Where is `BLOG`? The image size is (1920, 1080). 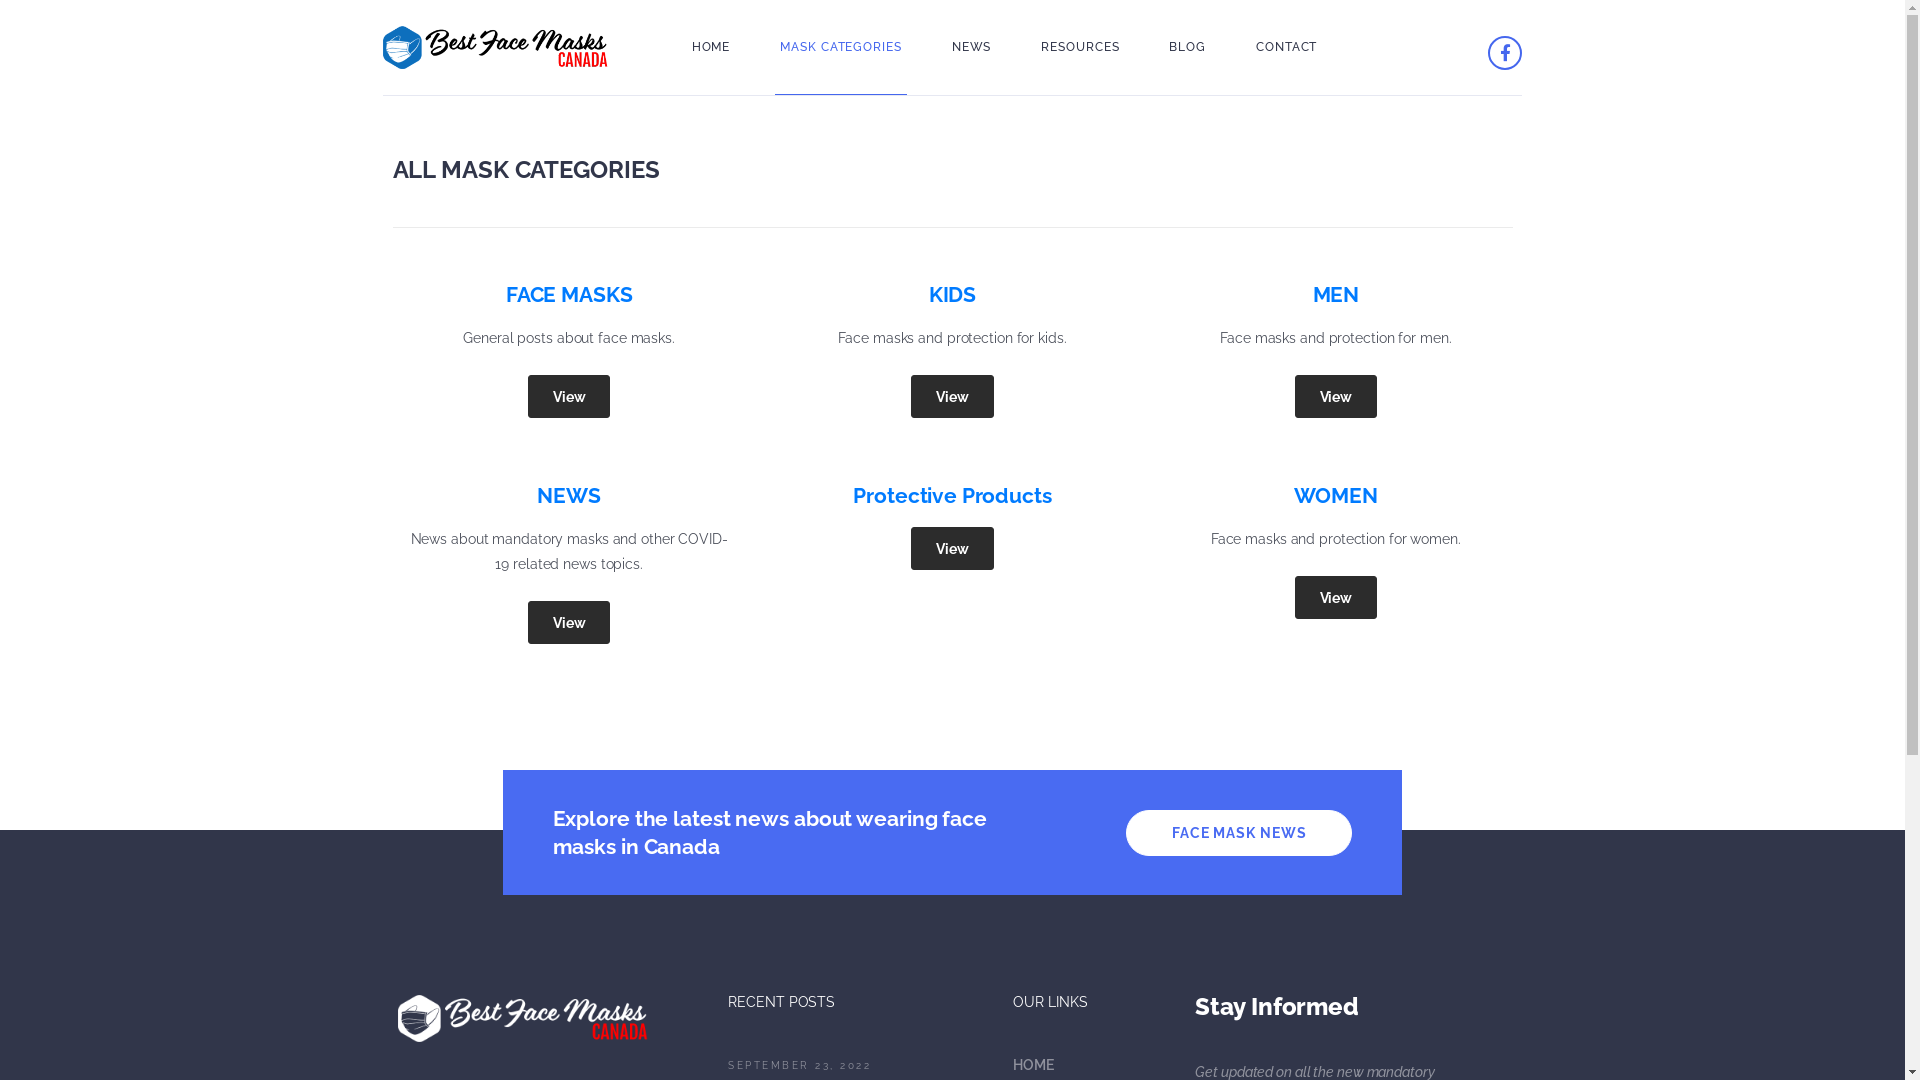
BLOG is located at coordinates (1188, 48).